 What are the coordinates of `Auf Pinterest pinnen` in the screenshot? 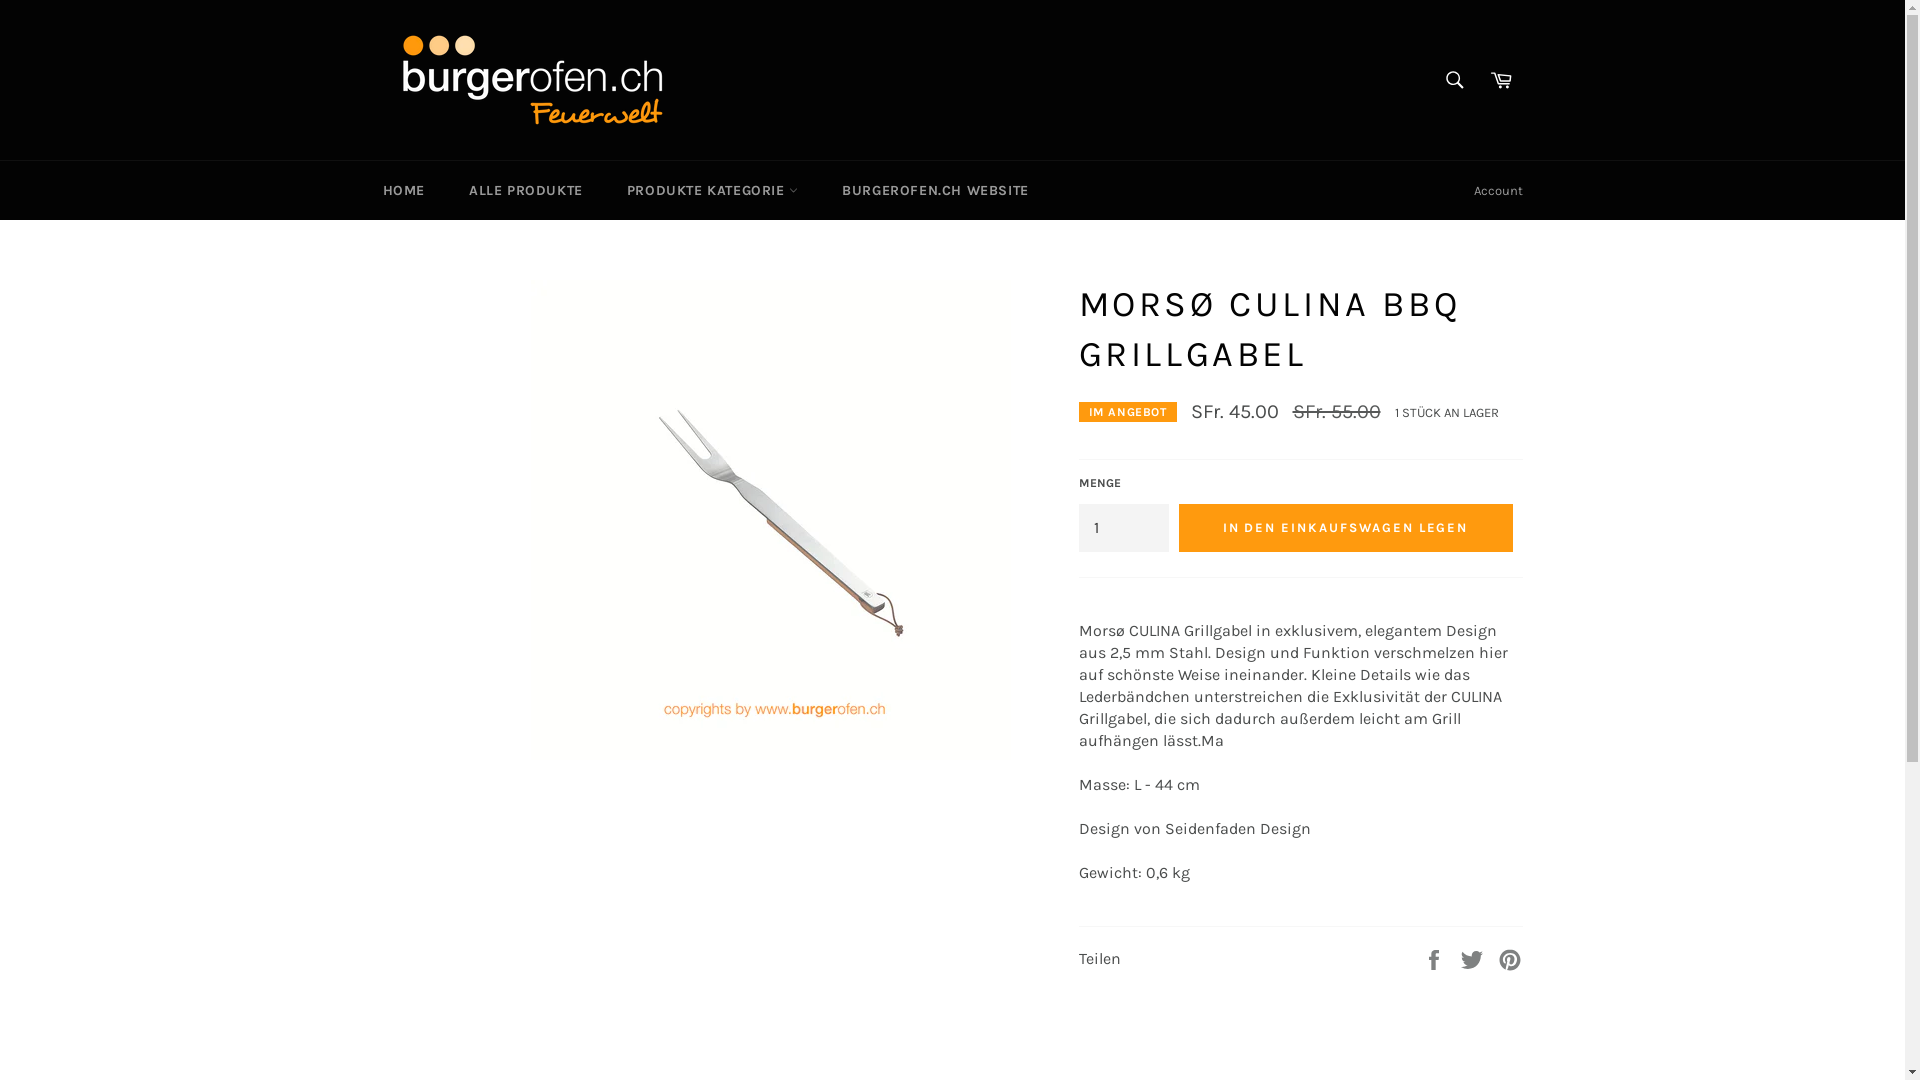 It's located at (1510, 958).